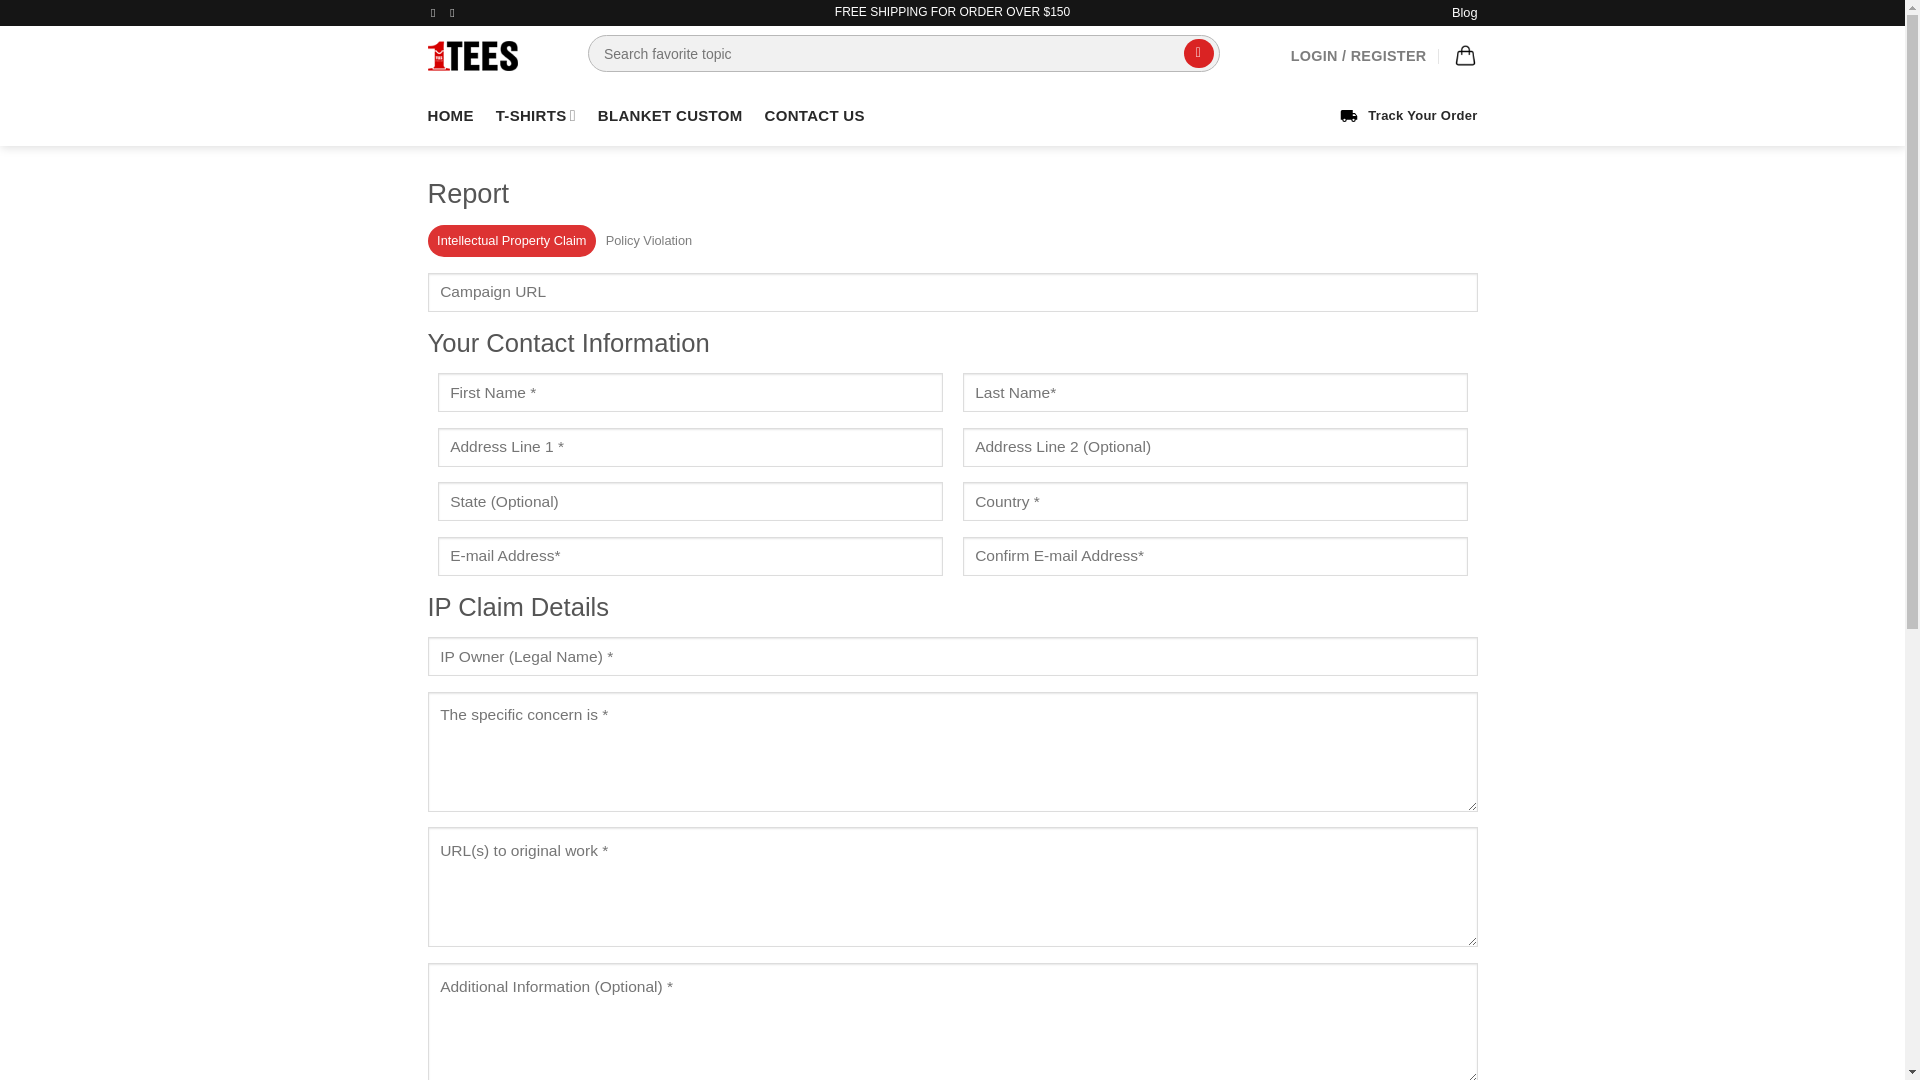  Describe the element at coordinates (1195, 53) in the screenshot. I see `Search` at that location.